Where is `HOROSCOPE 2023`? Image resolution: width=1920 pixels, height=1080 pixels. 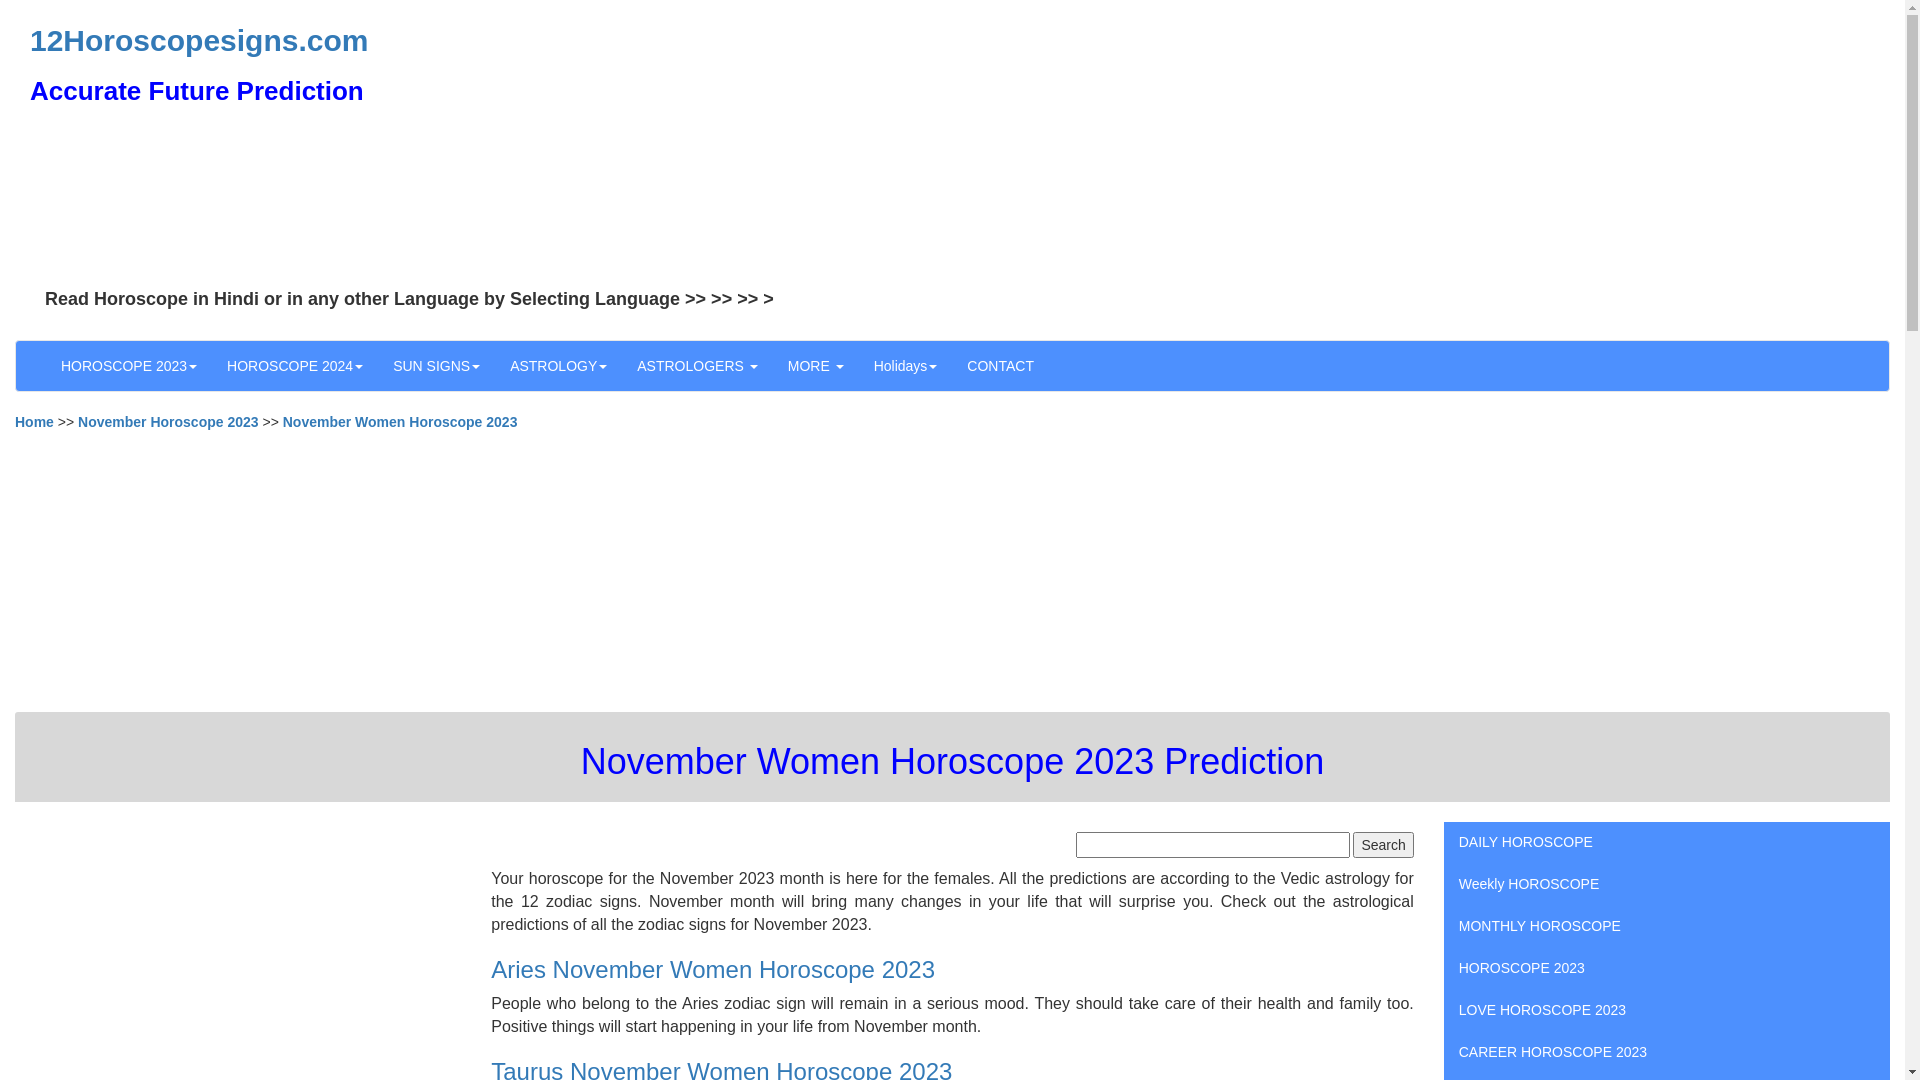 HOROSCOPE 2023 is located at coordinates (129, 366).